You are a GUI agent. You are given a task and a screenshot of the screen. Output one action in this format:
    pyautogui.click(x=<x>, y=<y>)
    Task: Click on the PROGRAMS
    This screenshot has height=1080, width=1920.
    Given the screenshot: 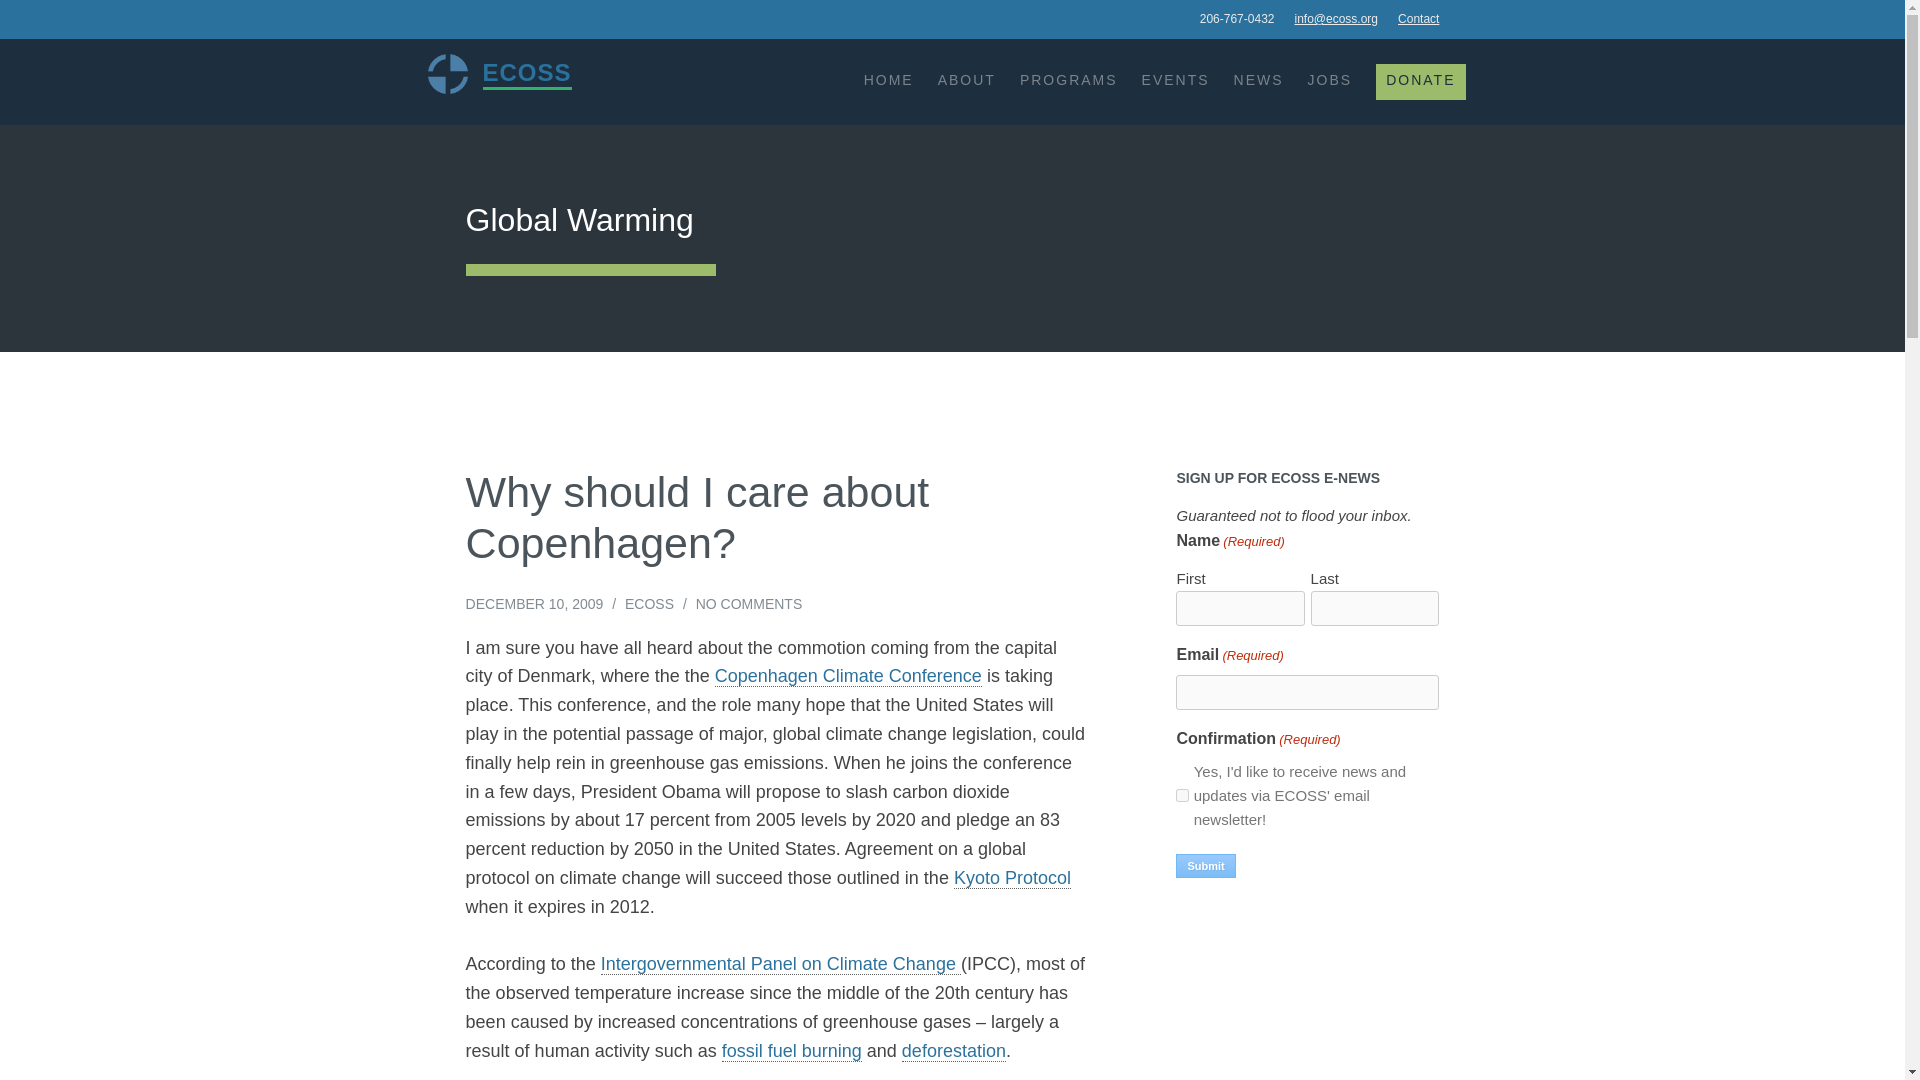 What is the action you would take?
    pyautogui.click(x=1068, y=81)
    